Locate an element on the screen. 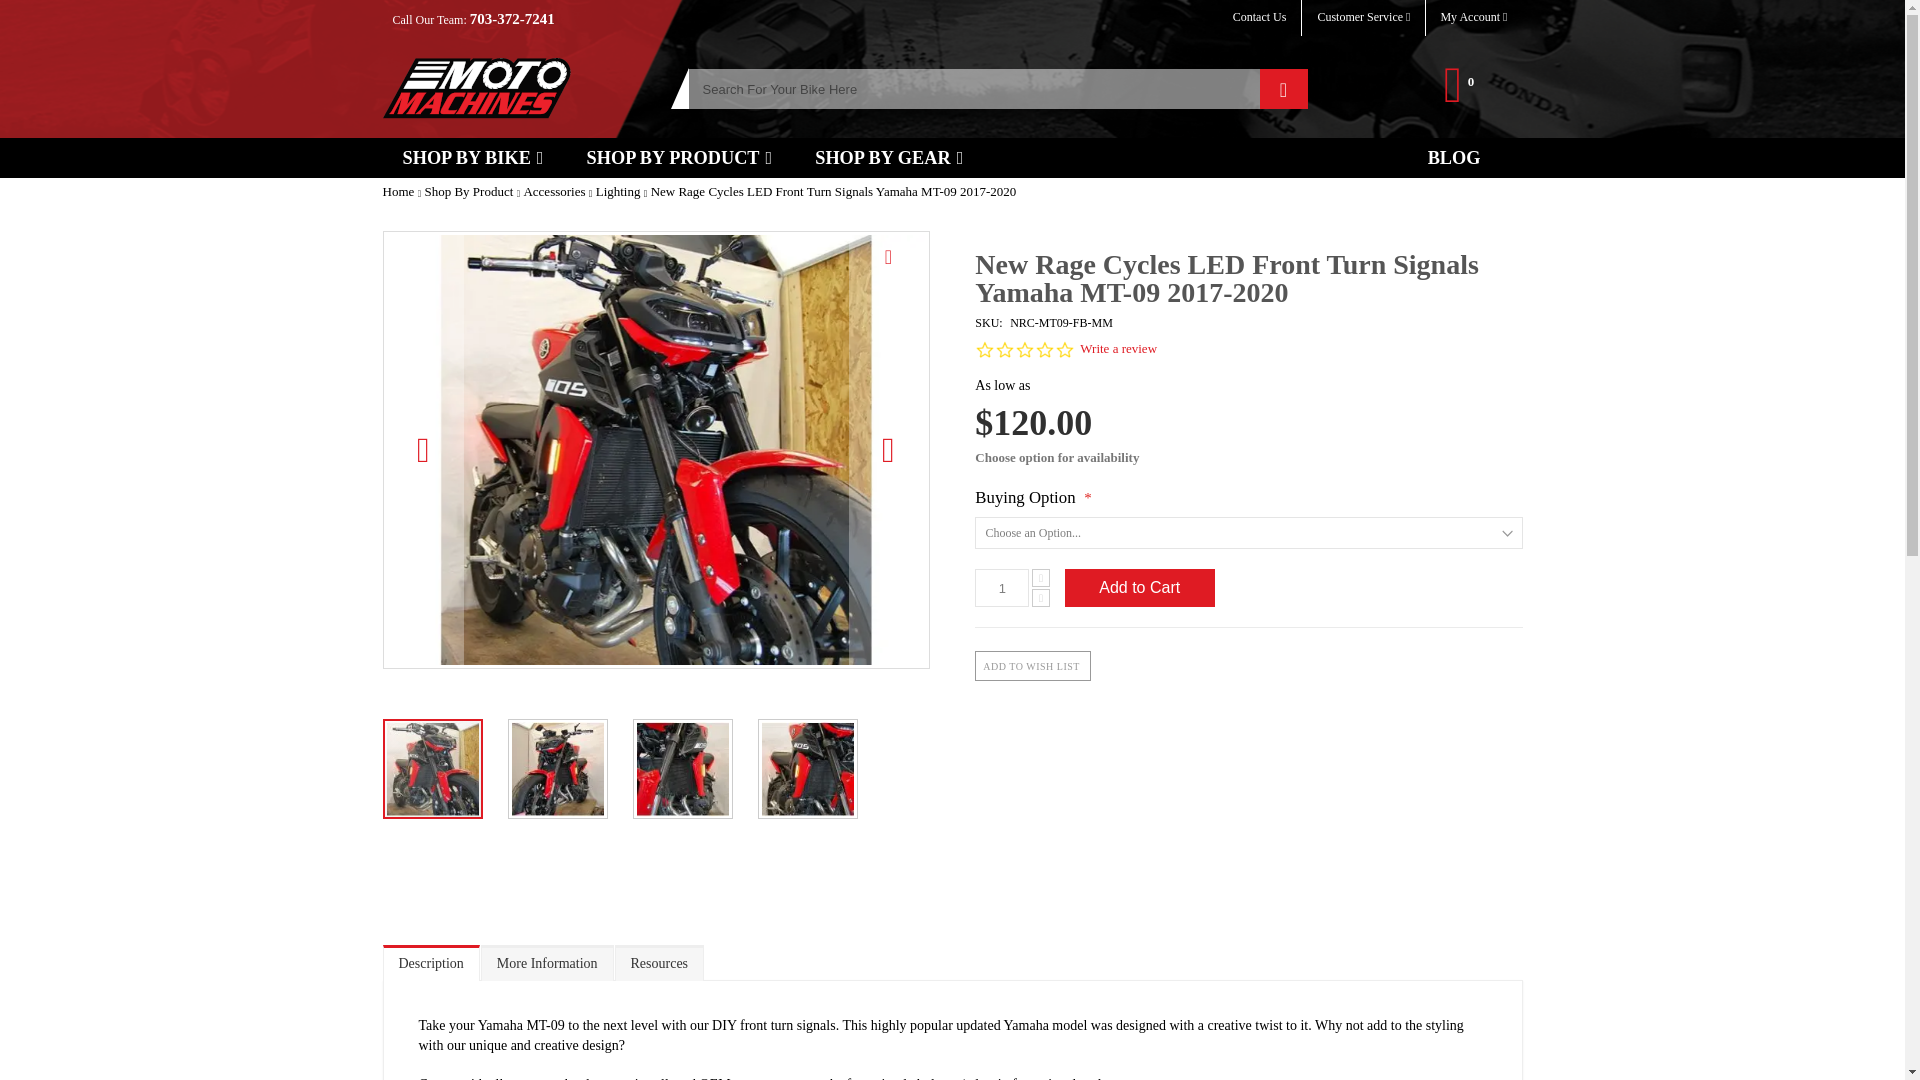 Image resolution: width=1920 pixels, height=1080 pixels. Search is located at coordinates (1283, 89).